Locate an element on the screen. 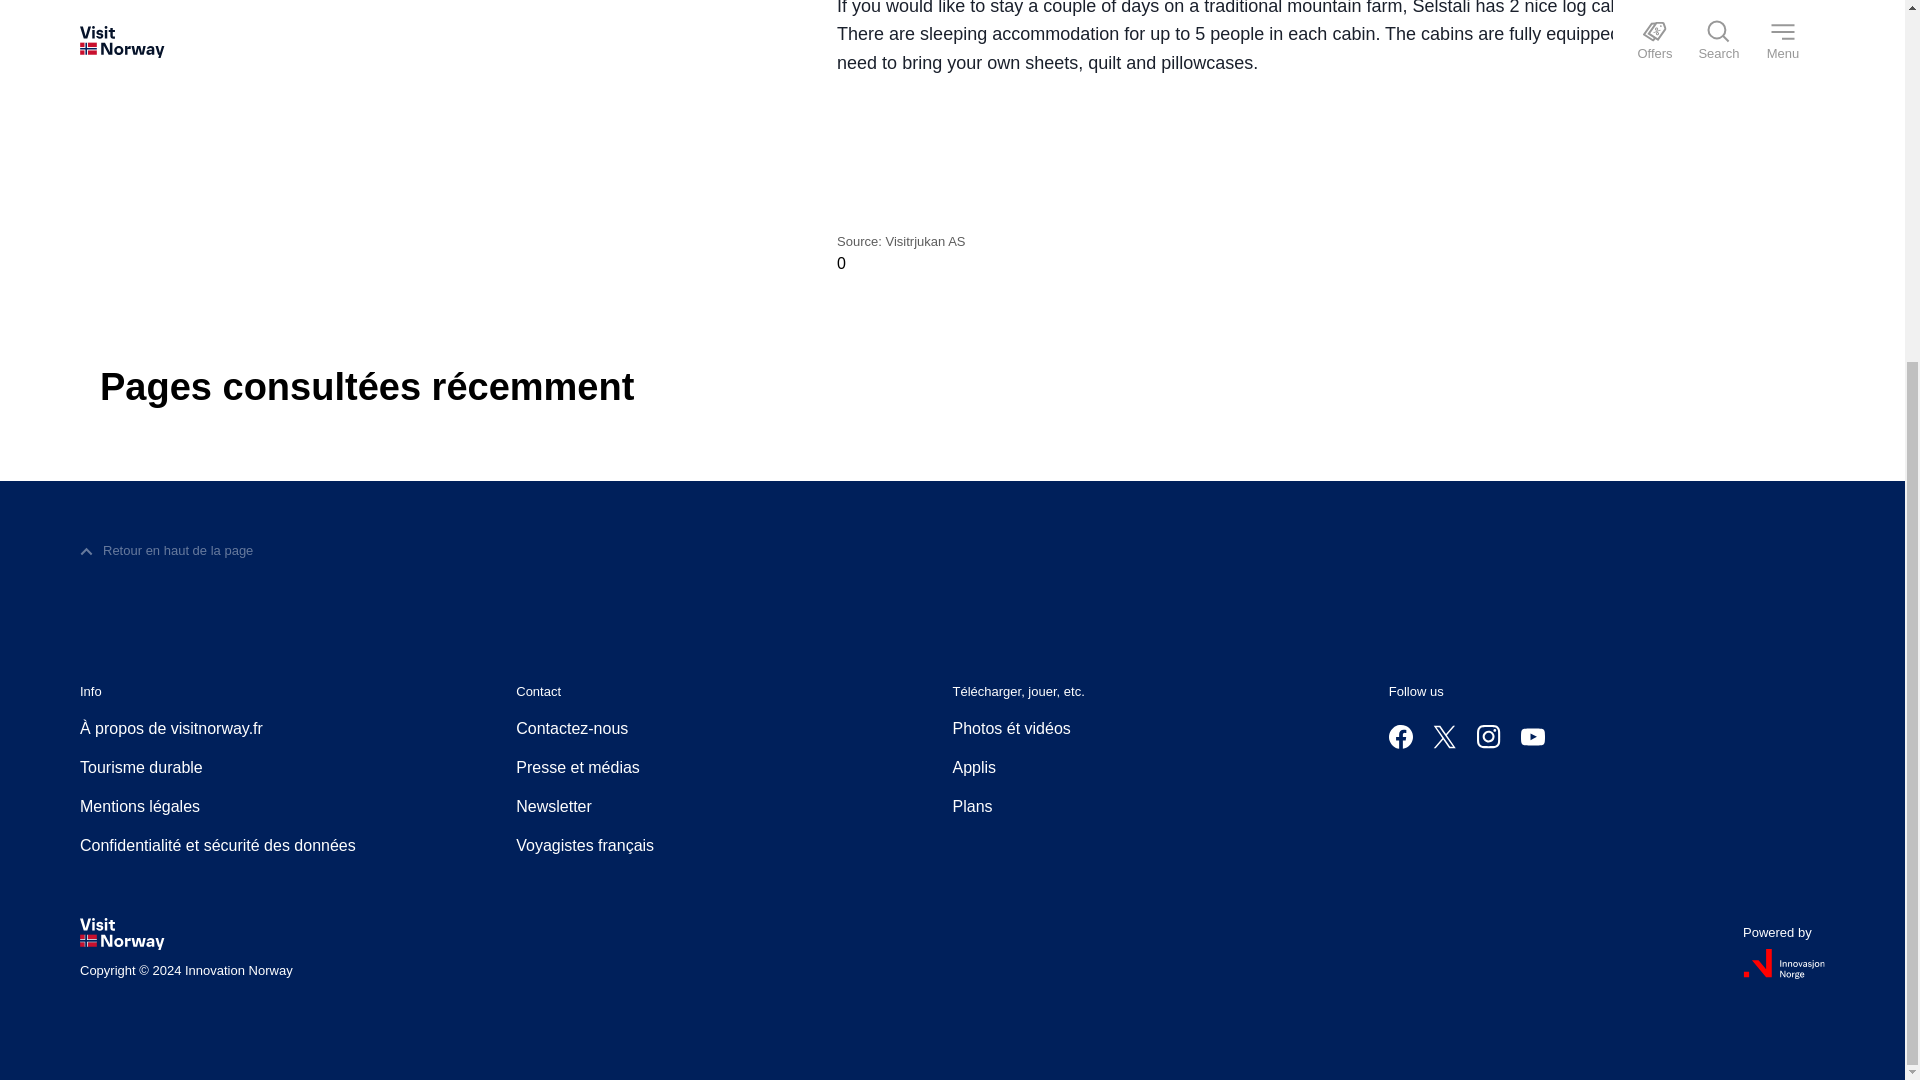 Image resolution: width=1920 pixels, height=1080 pixels. Contactez-nous is located at coordinates (572, 728).